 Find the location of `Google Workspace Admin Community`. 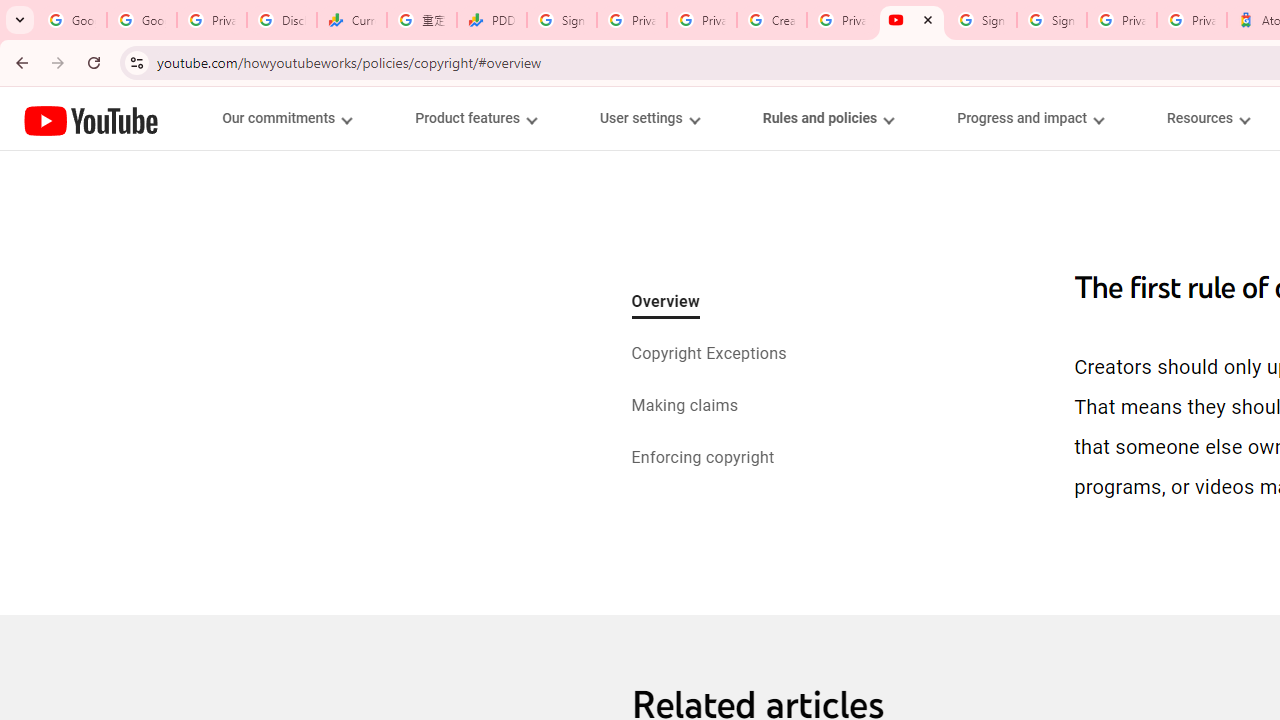

Google Workspace Admin Community is located at coordinates (72, 20).